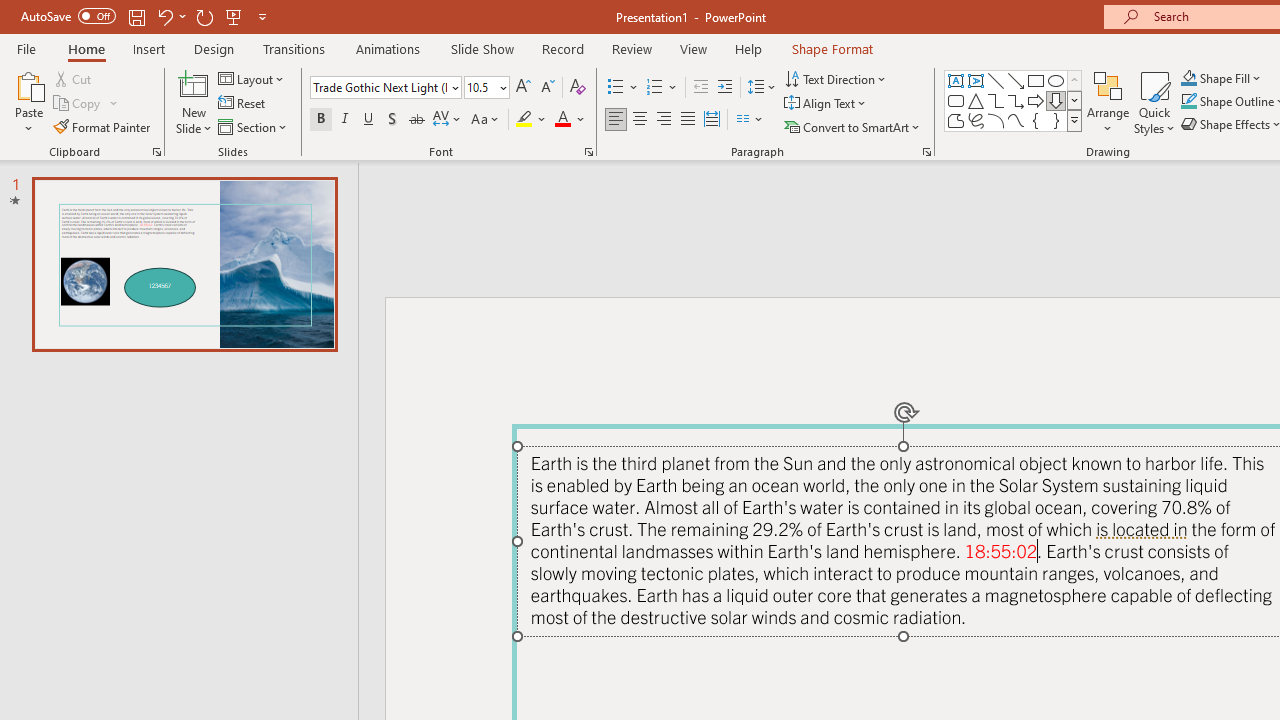 The width and height of the screenshot is (1280, 720). I want to click on Right Brace, so click(1056, 120).